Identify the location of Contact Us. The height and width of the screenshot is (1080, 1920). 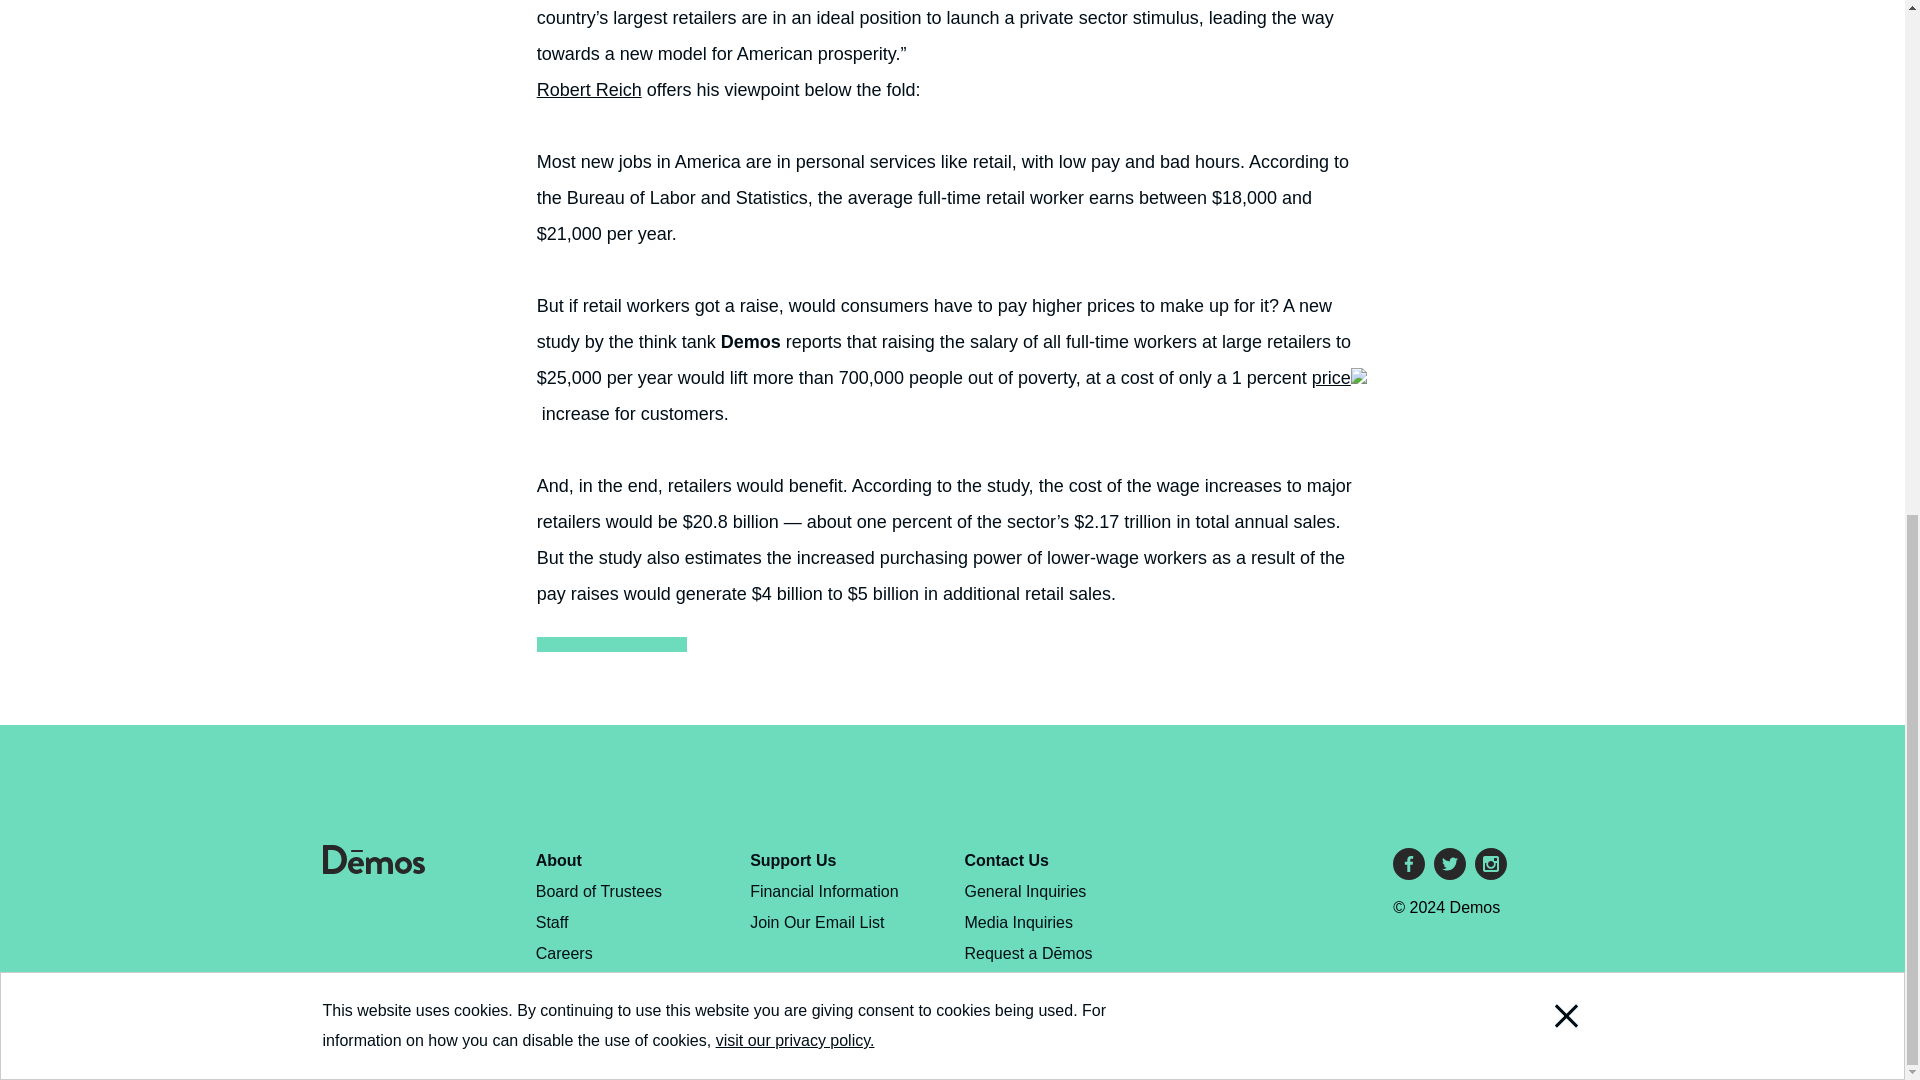
(1006, 860).